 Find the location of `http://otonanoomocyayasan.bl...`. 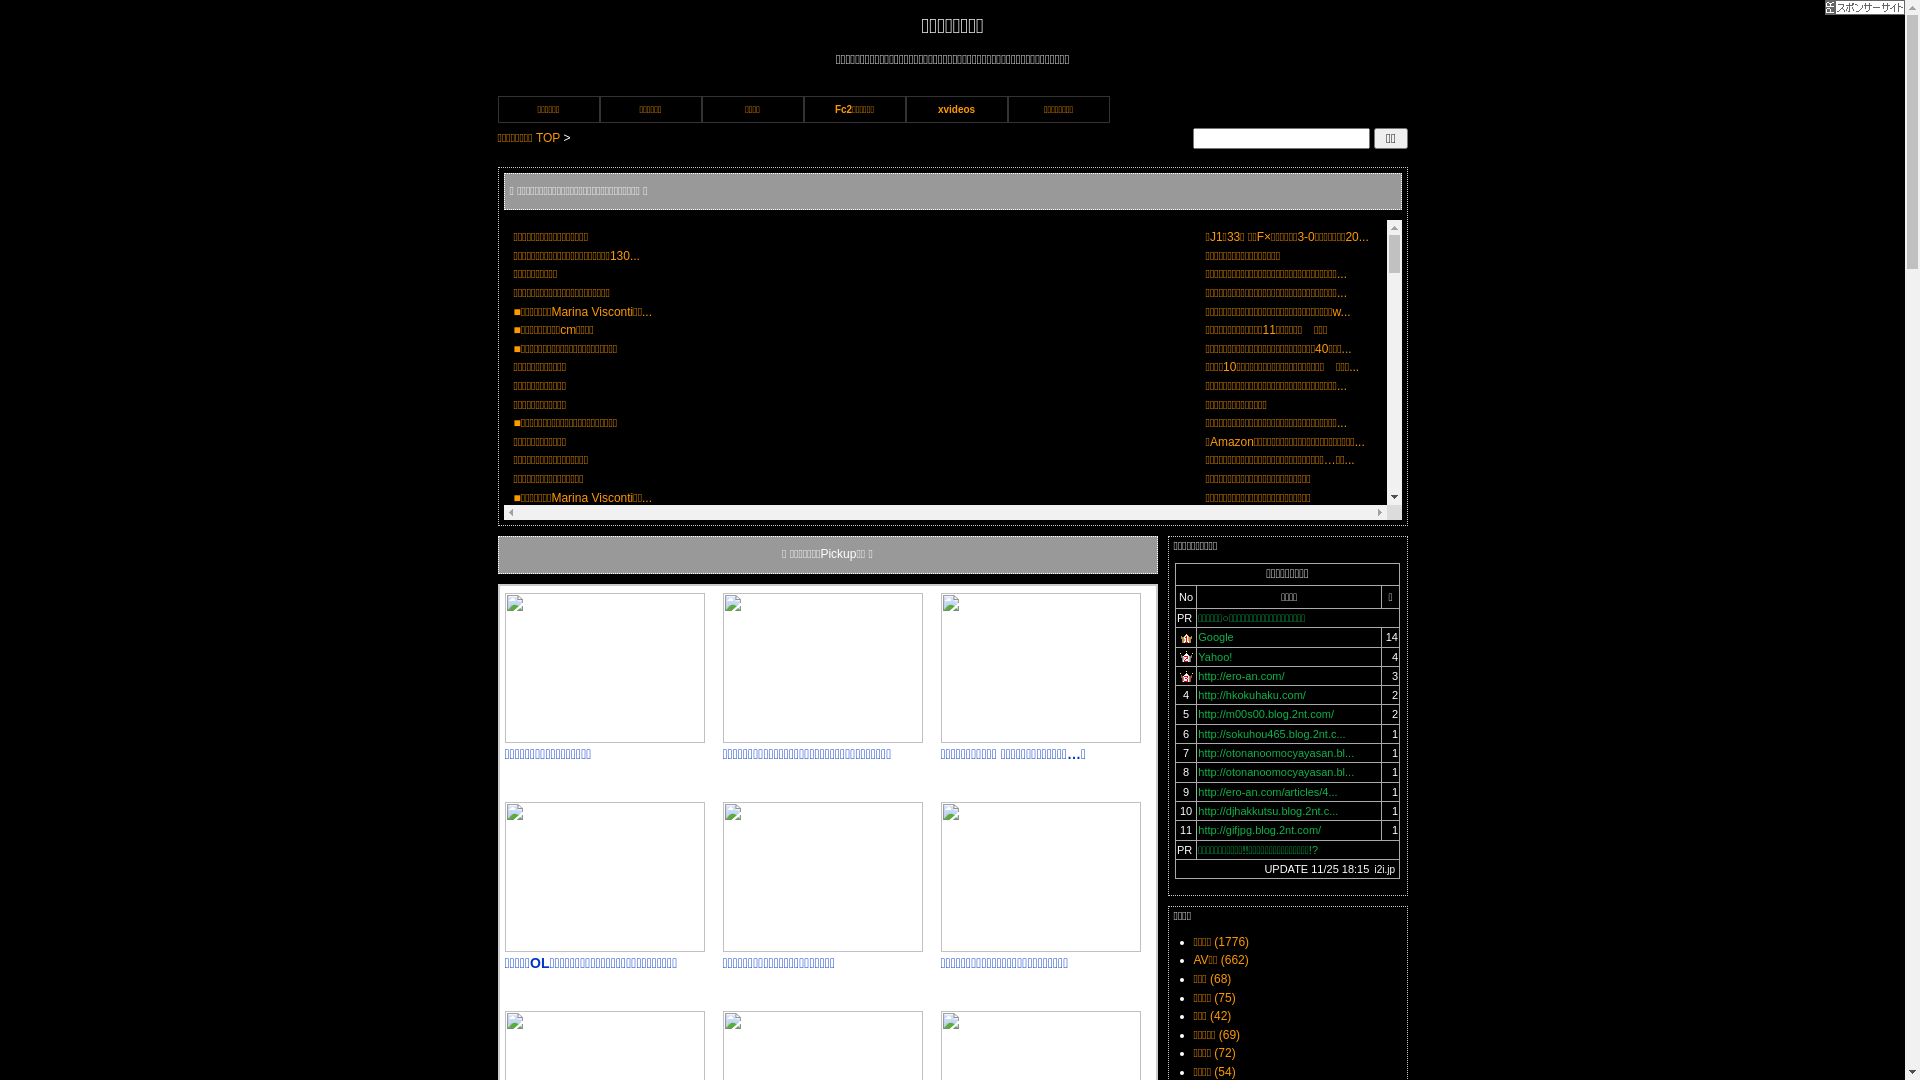

http://otonanoomocyayasan.bl... is located at coordinates (1276, 752).